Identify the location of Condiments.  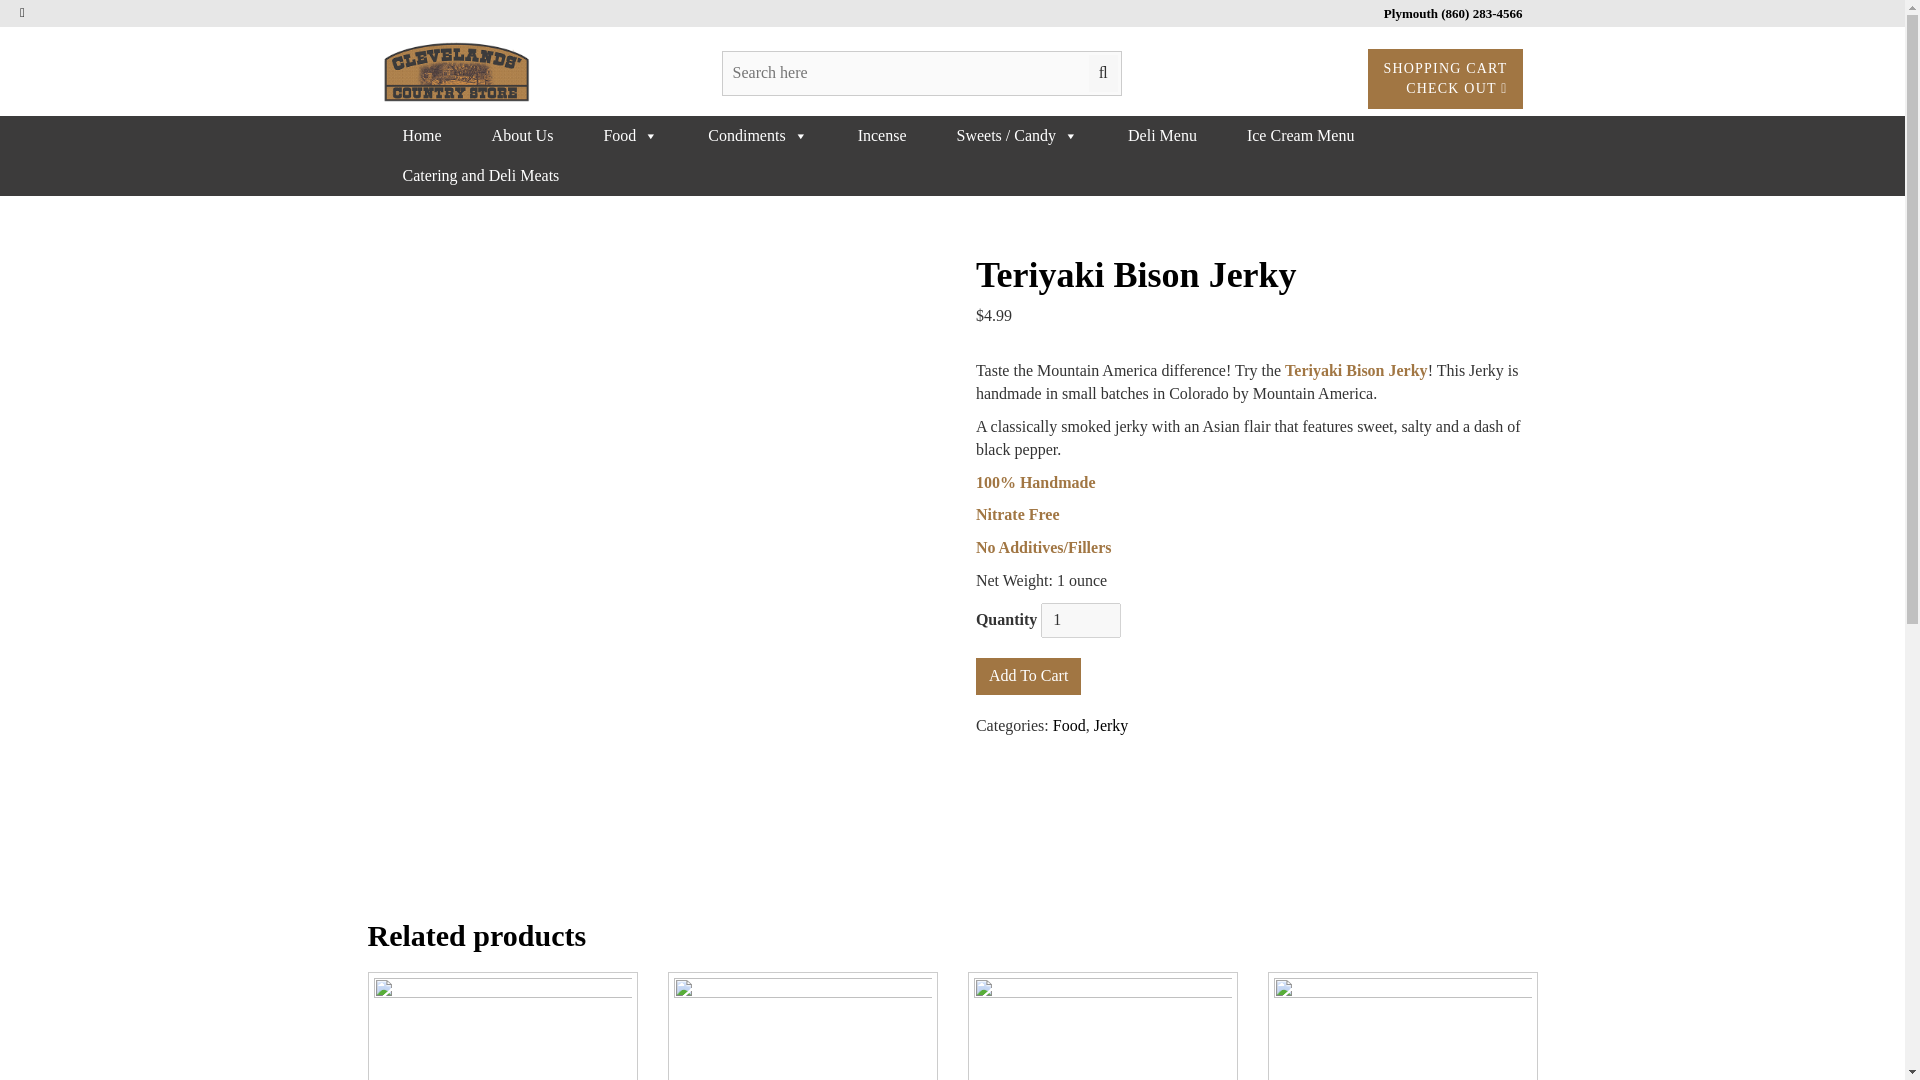
(757, 135).